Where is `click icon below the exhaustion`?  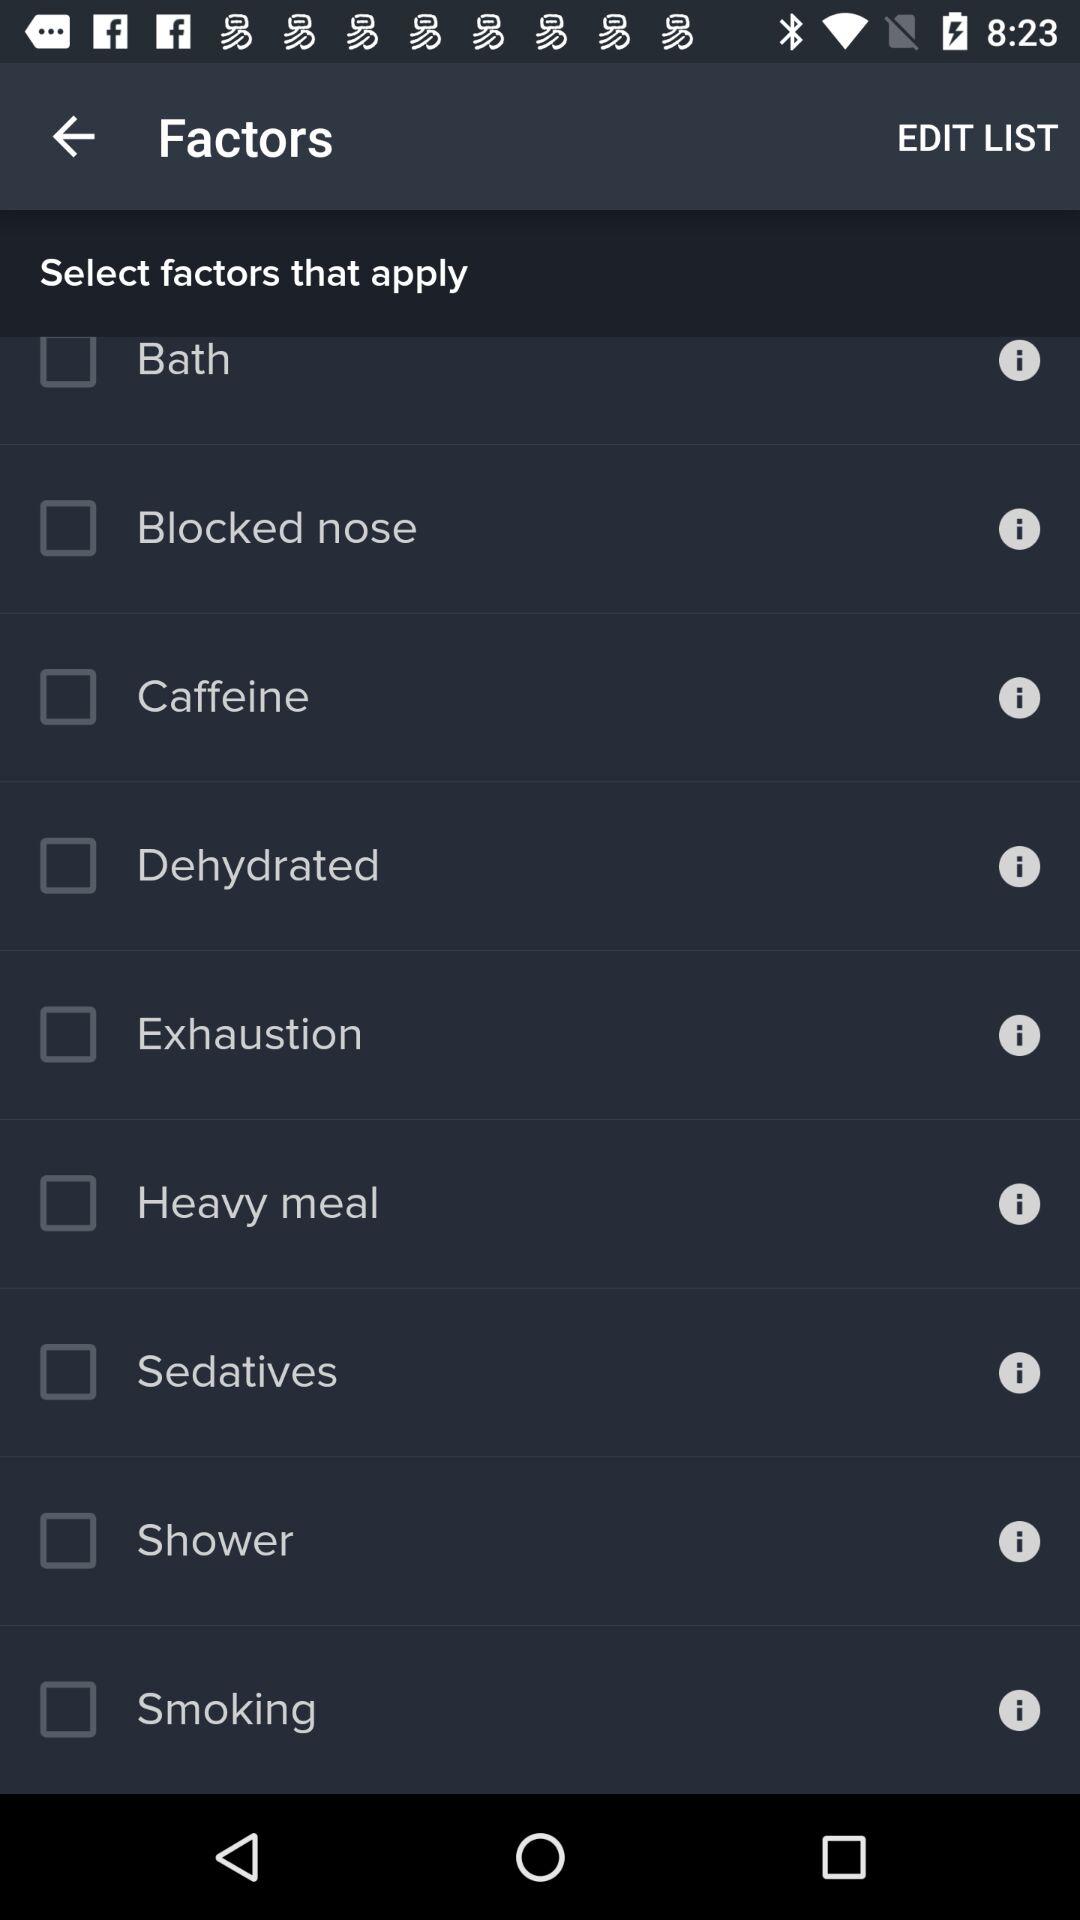
click icon below the exhaustion is located at coordinates (209, 1203).